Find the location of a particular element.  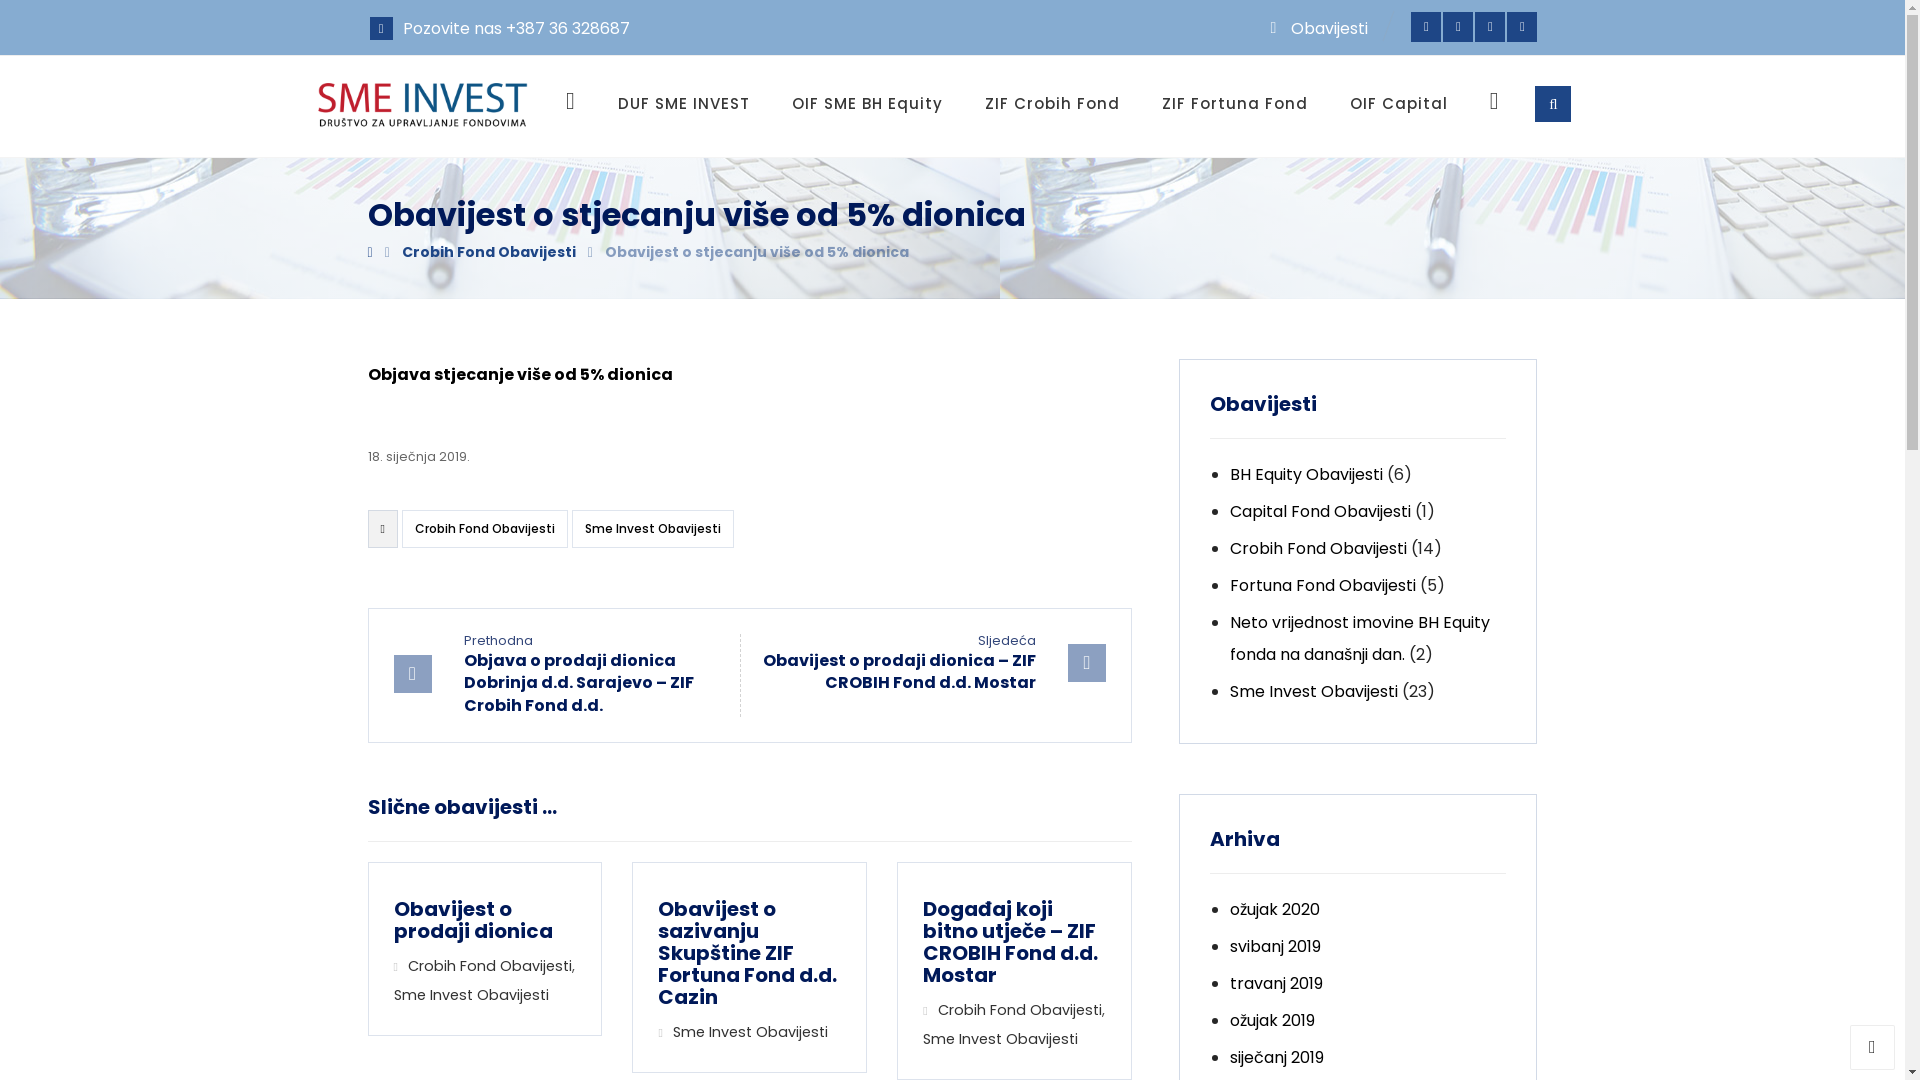

svibanj 2019 is located at coordinates (1276, 946).